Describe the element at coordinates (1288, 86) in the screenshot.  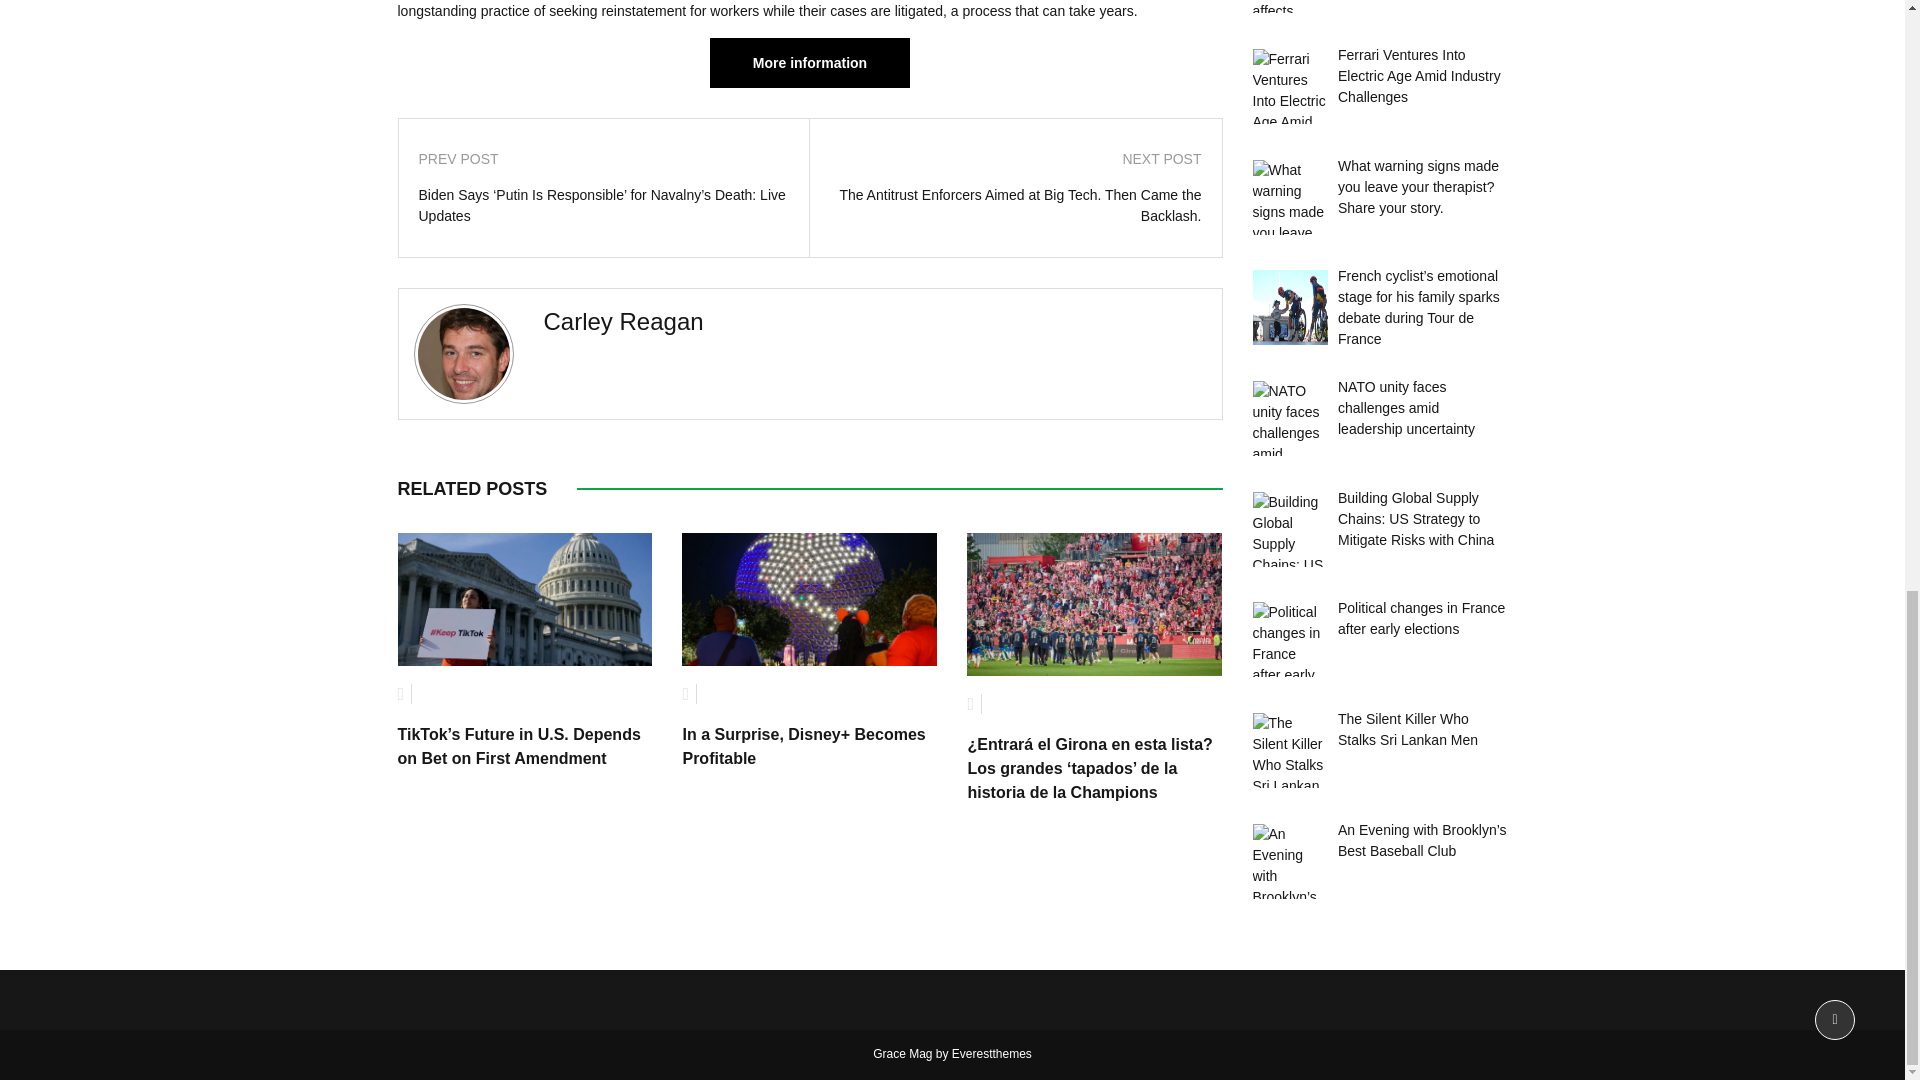
I see `Ferrari Ventures Into Electric Age Amid Industry Challenges` at that location.